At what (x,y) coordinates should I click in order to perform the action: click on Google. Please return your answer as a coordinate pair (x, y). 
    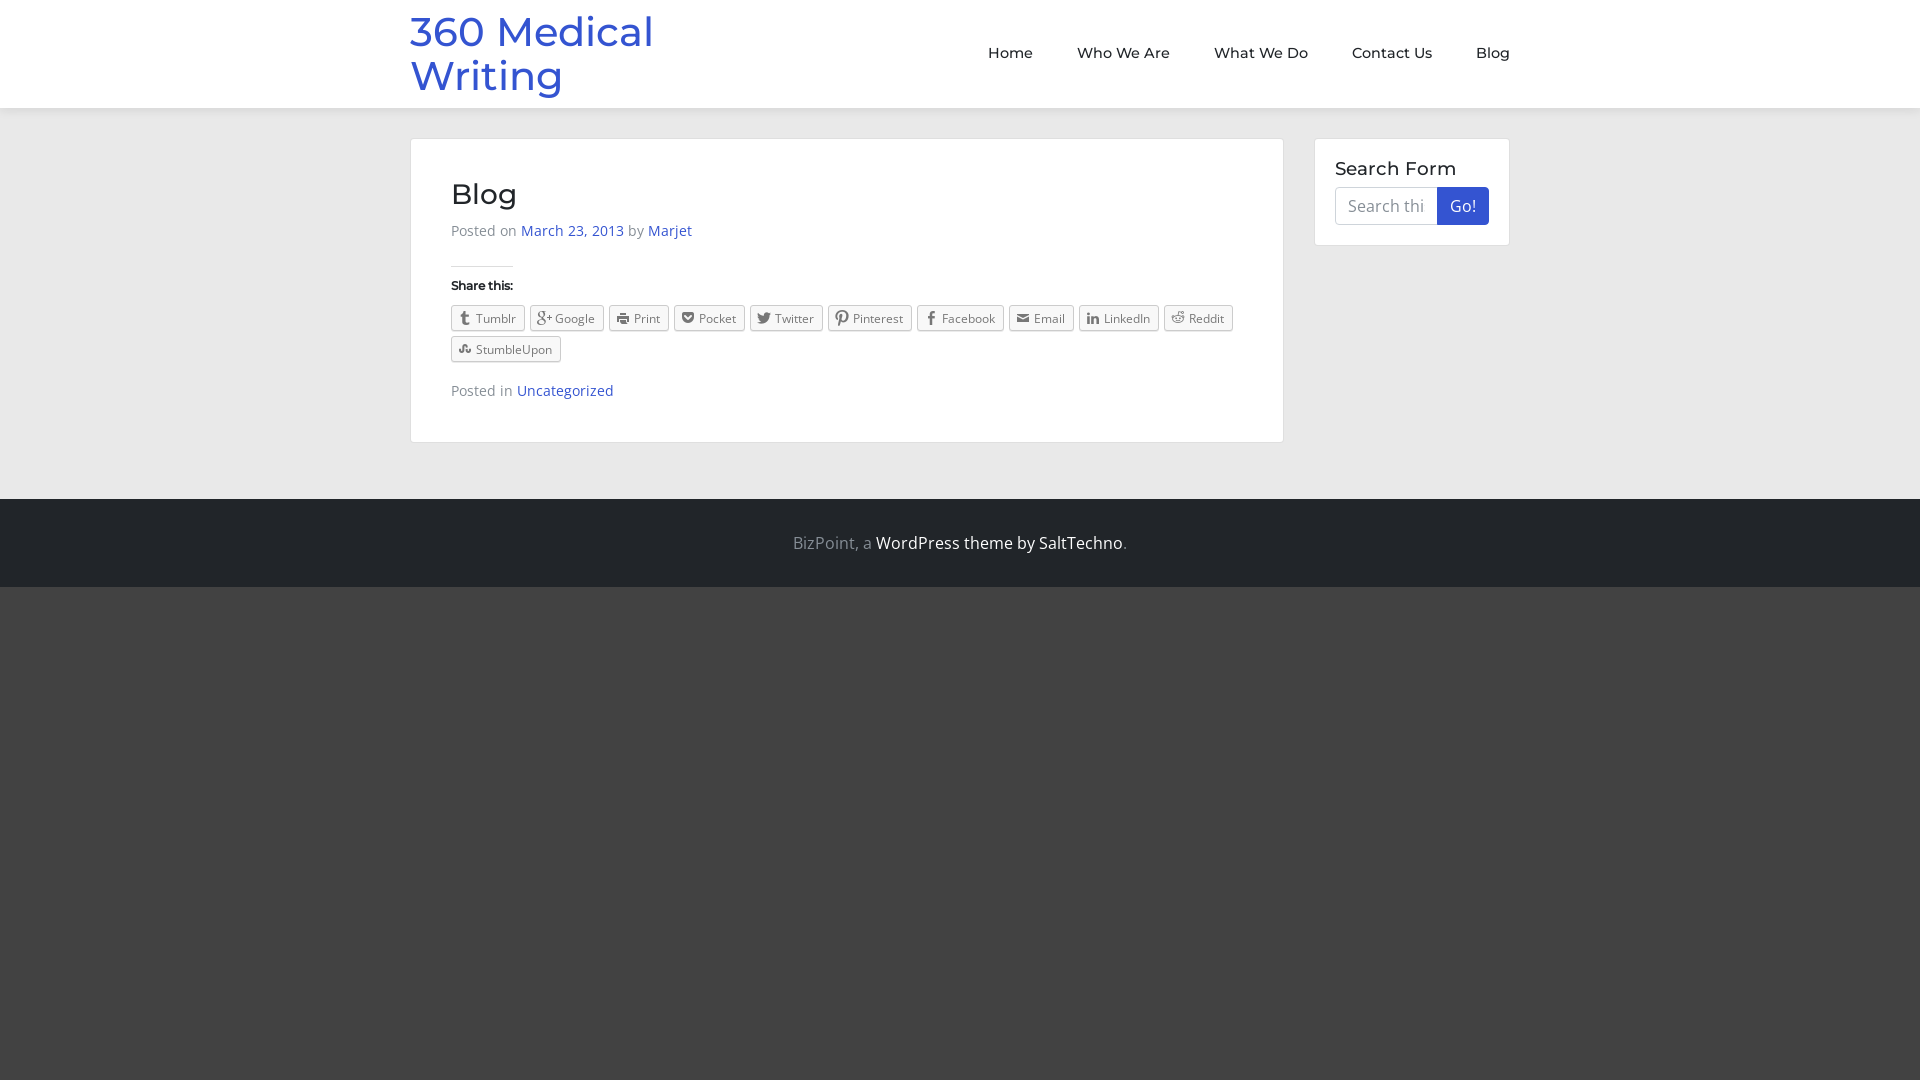
    Looking at the image, I should click on (567, 318).